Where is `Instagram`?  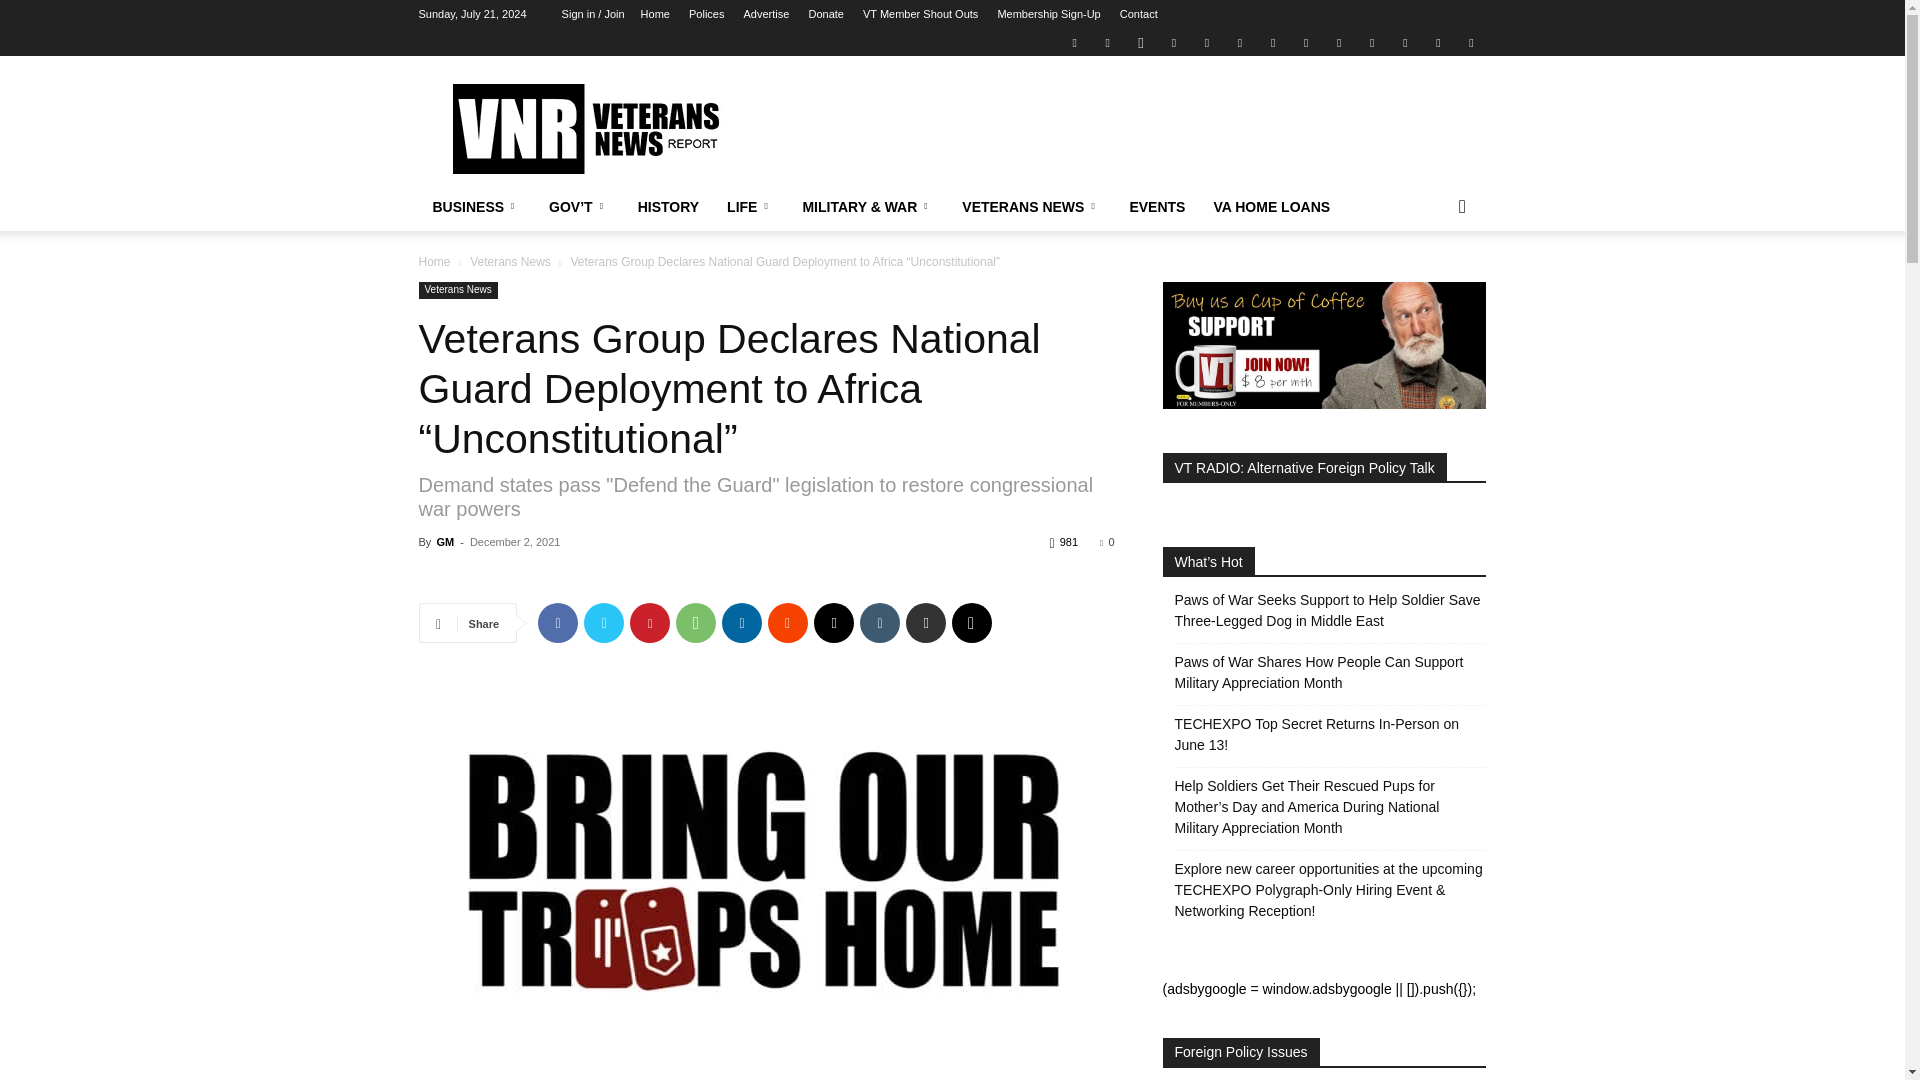 Instagram is located at coordinates (1140, 42).